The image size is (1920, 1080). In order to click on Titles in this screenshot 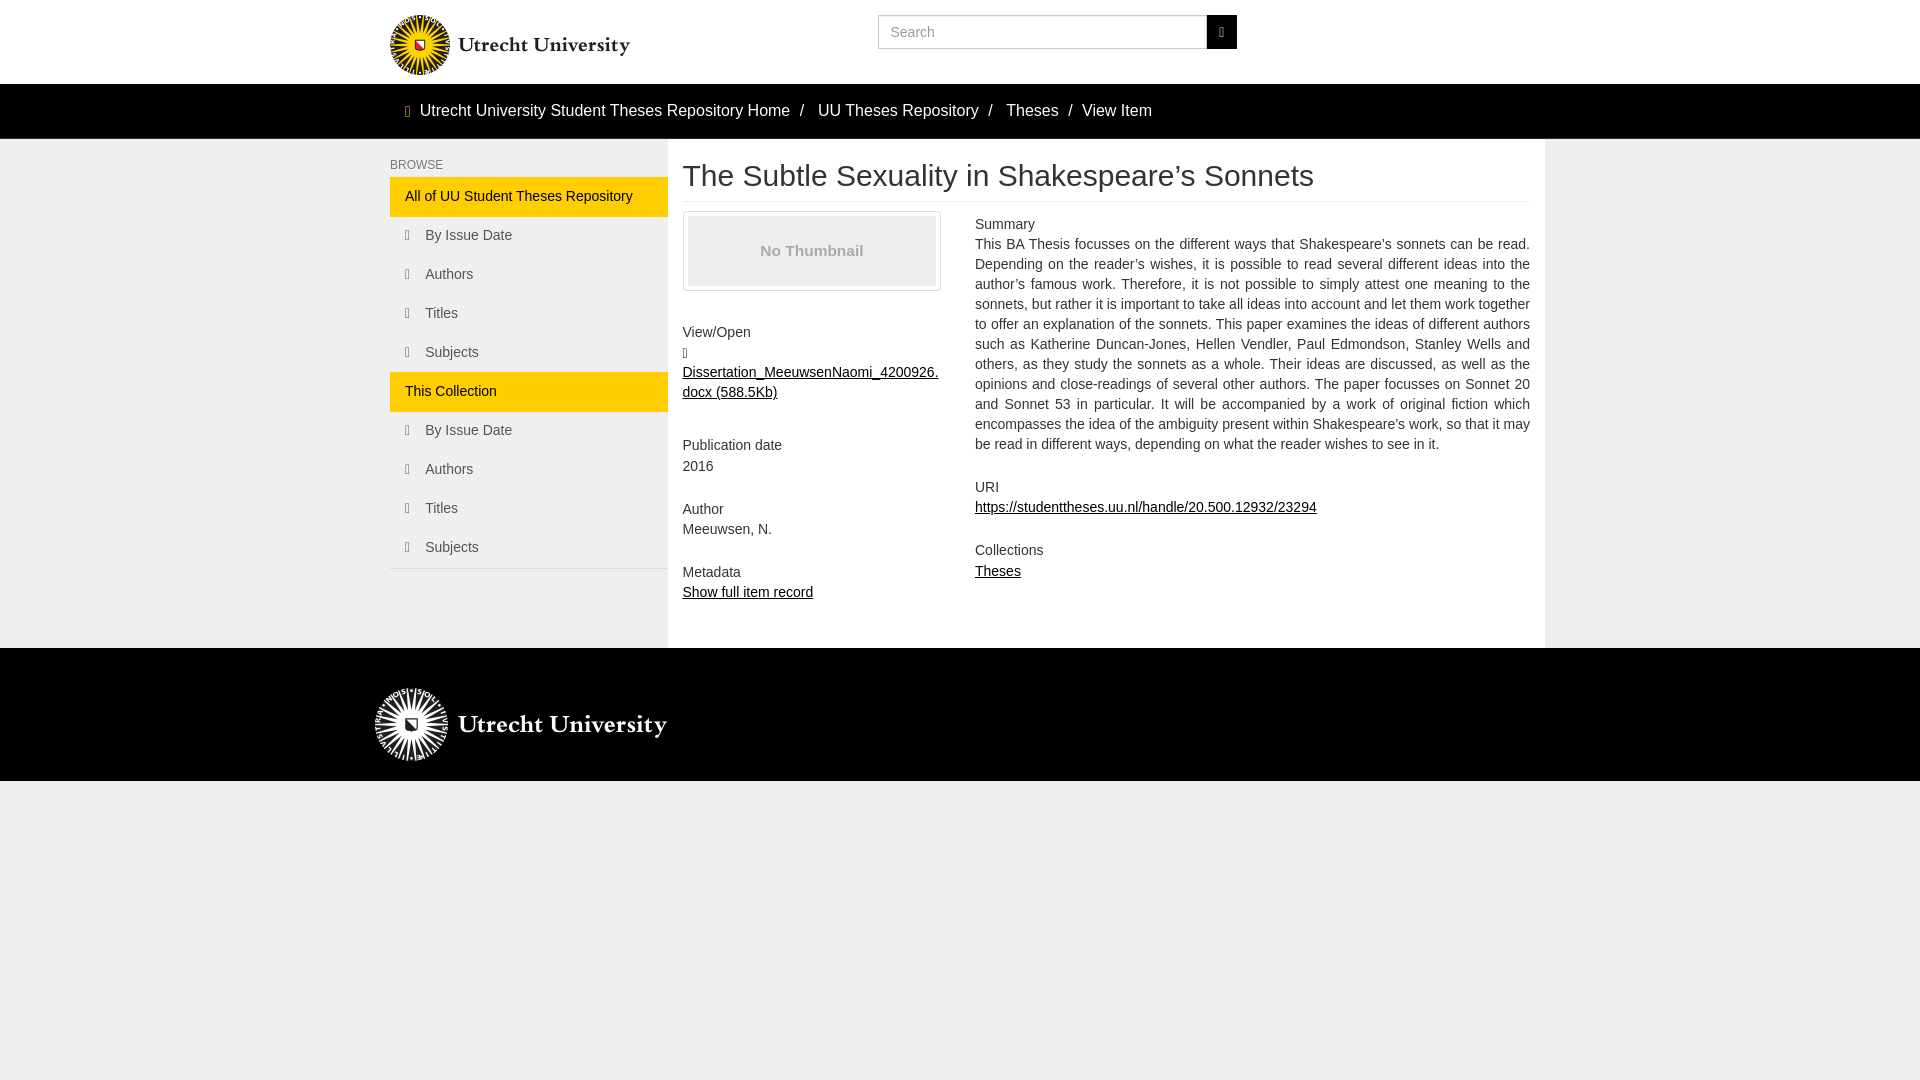, I will do `click(528, 313)`.